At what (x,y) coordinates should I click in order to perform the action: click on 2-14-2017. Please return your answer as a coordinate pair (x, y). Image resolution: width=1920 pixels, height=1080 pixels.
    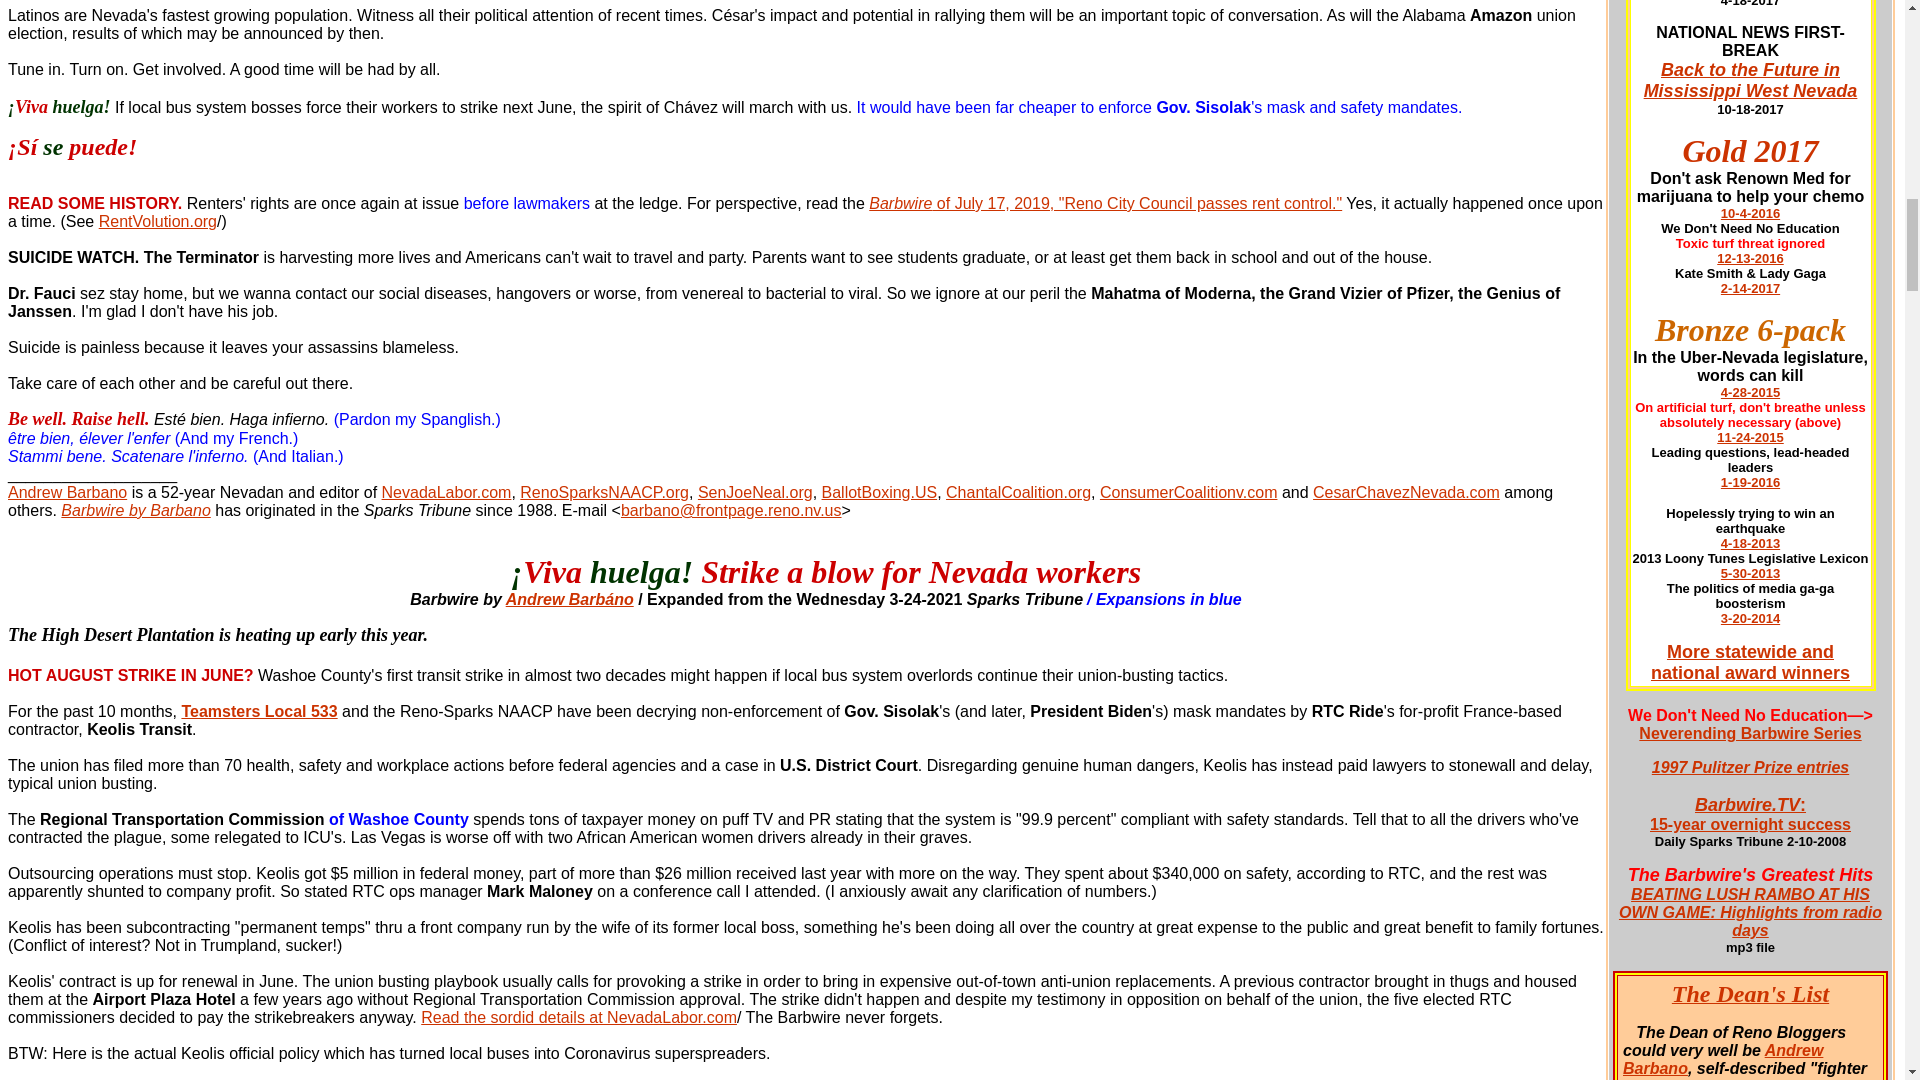
    Looking at the image, I should click on (1750, 288).